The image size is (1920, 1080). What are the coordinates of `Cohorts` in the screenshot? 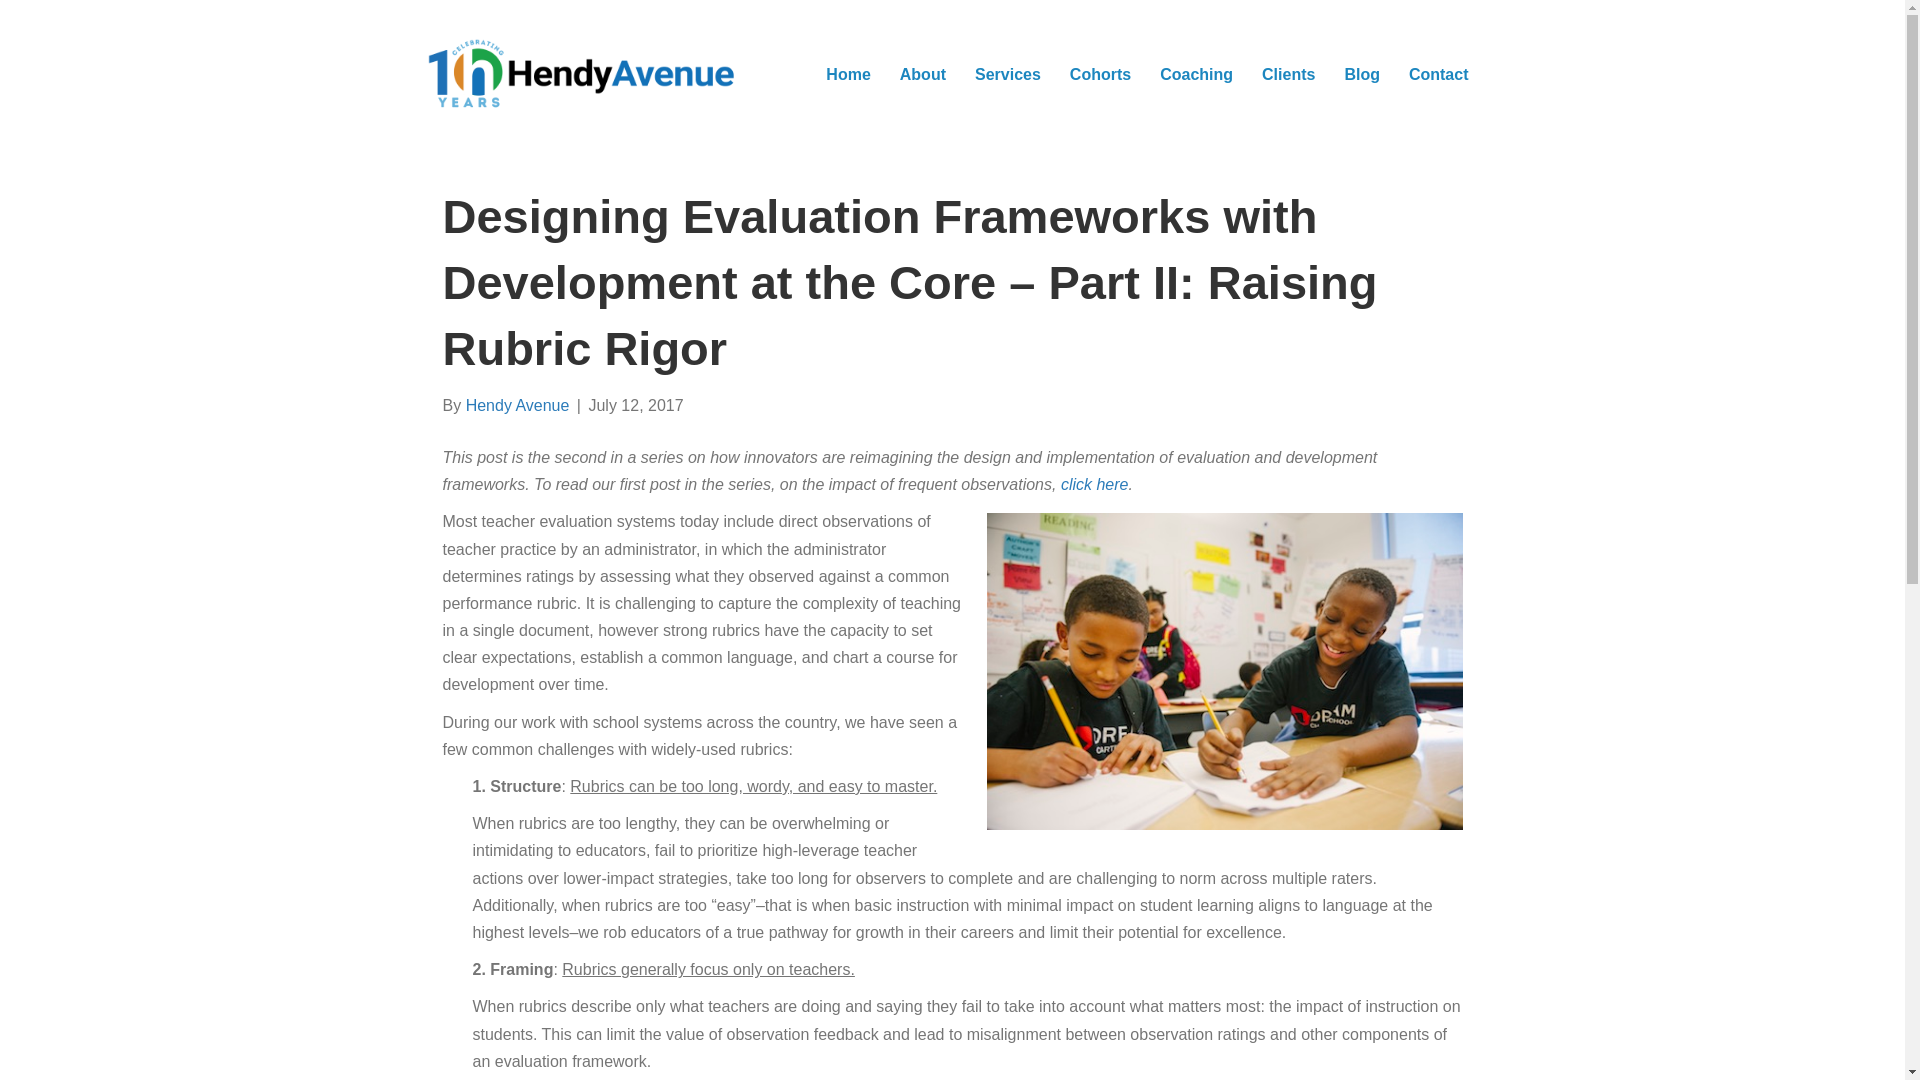 It's located at (1100, 74).